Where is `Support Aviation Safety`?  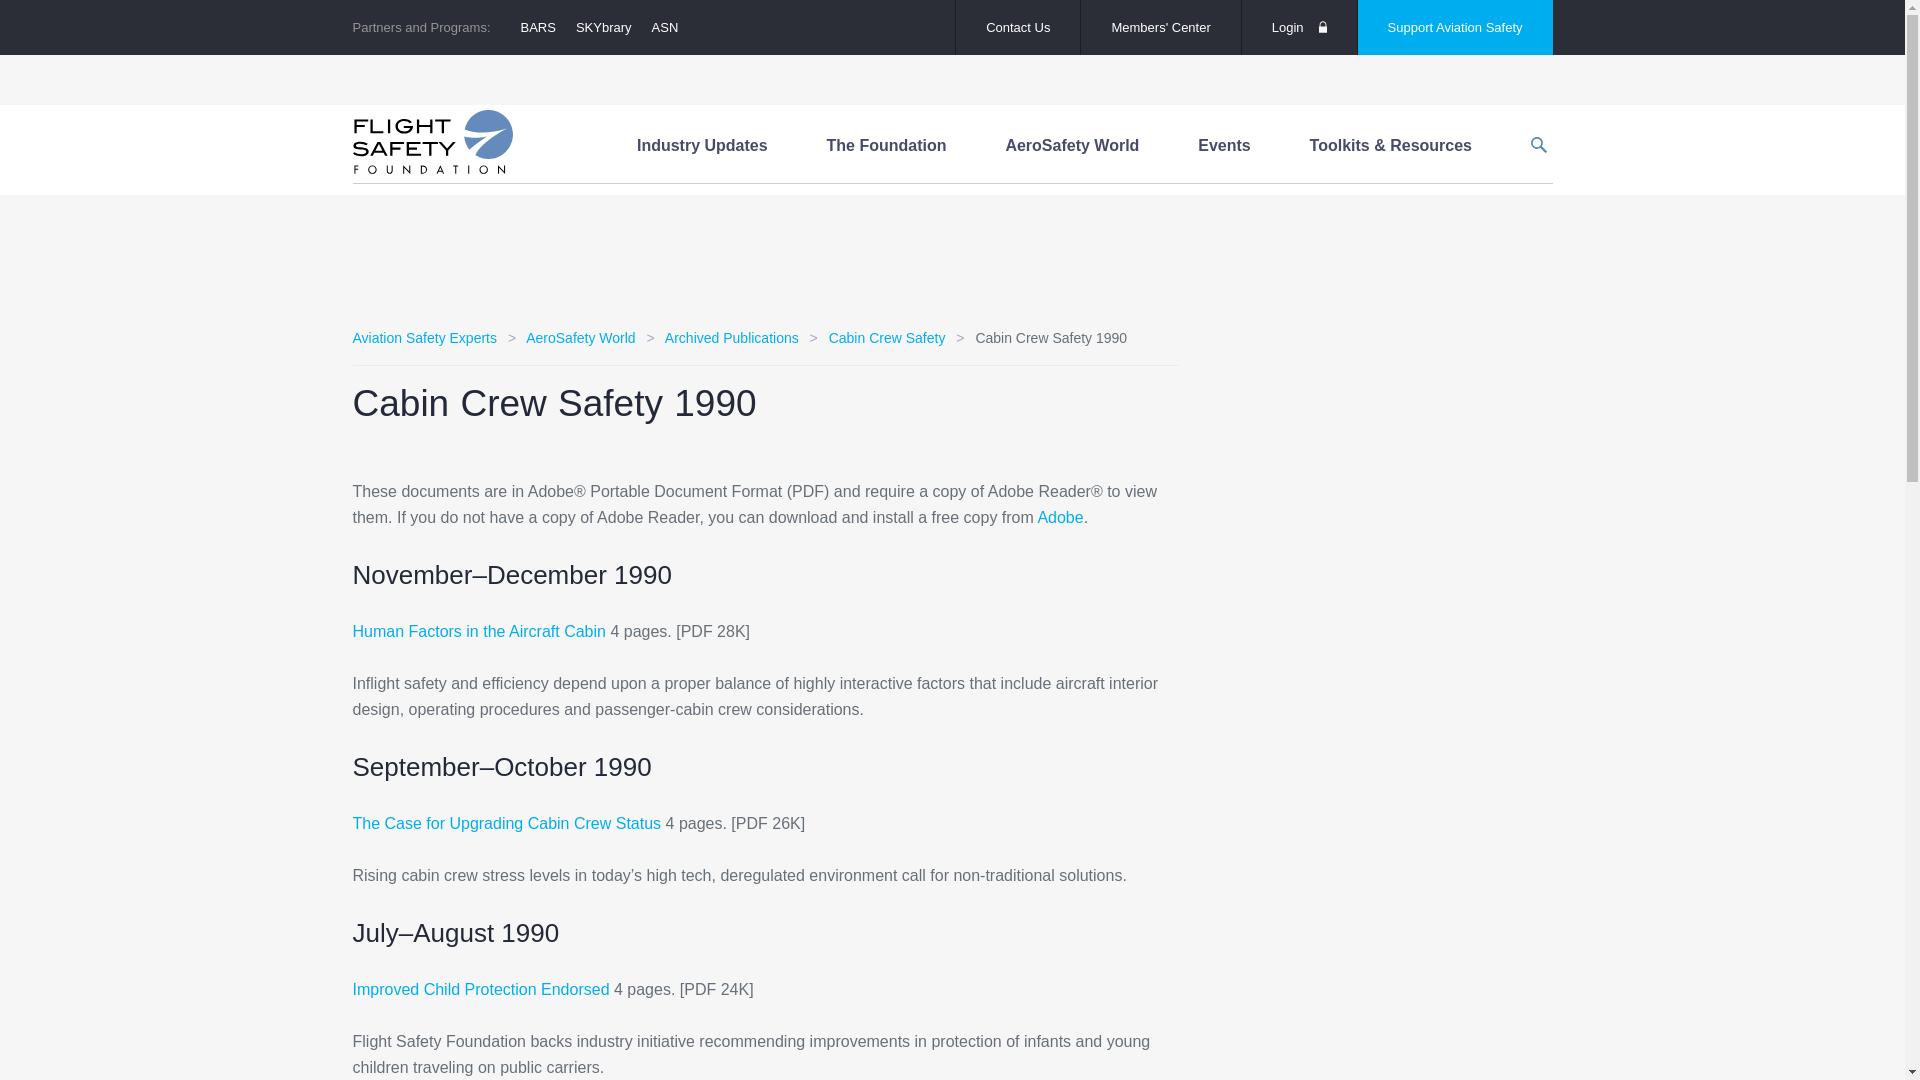 Support Aviation Safety is located at coordinates (1455, 28).